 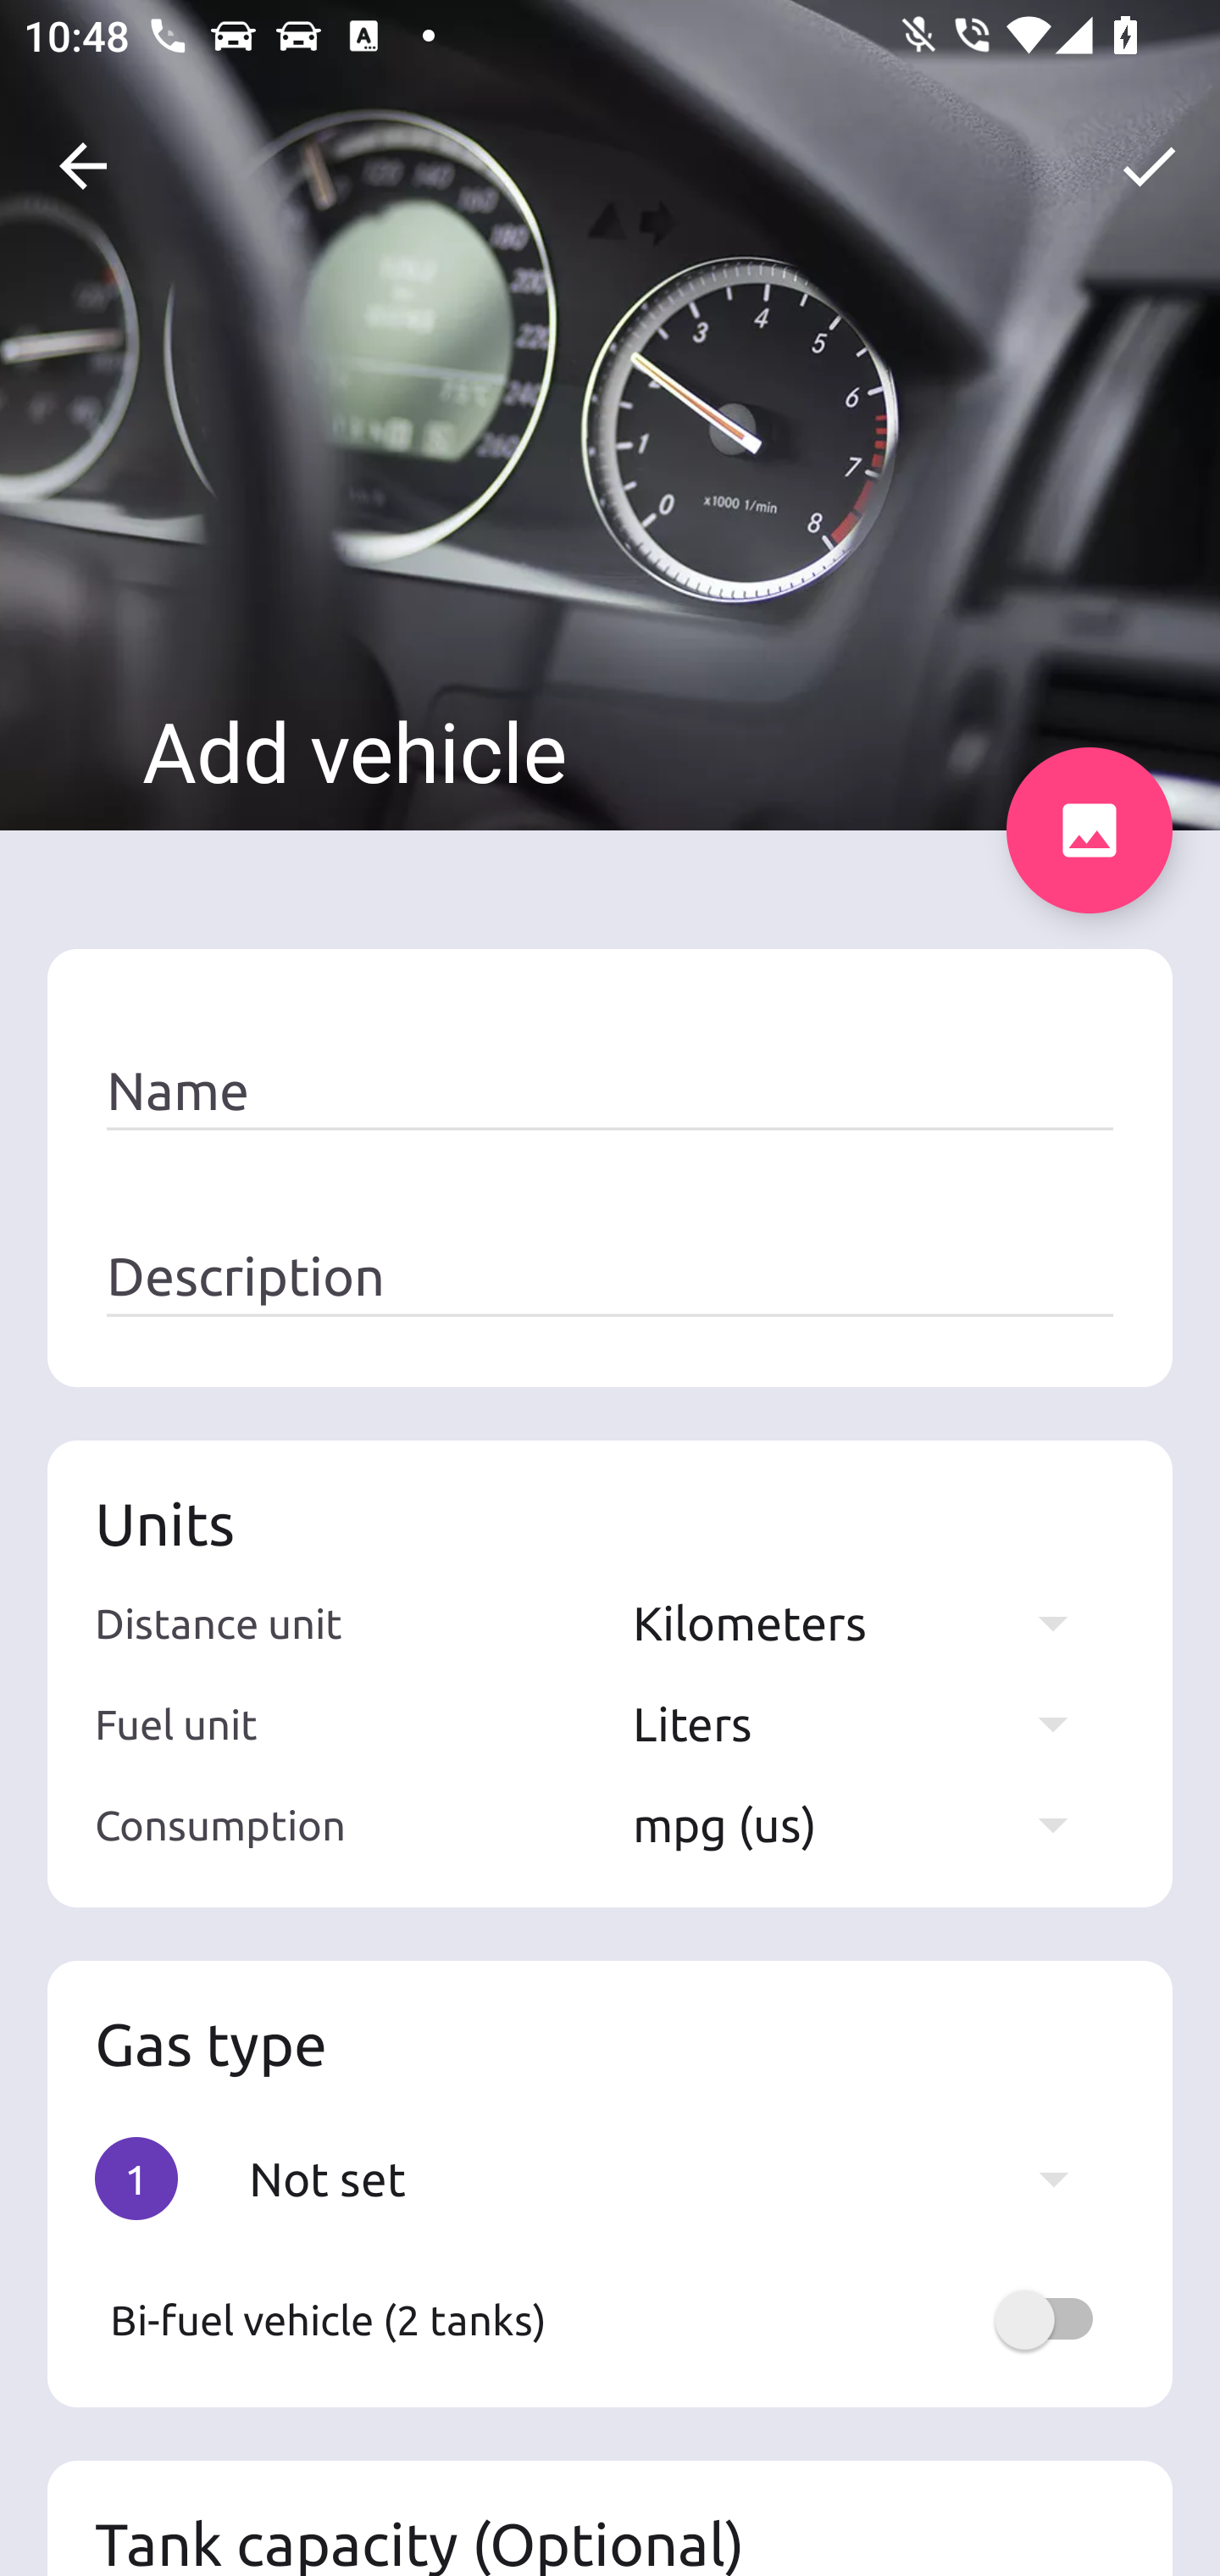 What do you see at coordinates (610, 2319) in the screenshot?
I see `Bi-fuel vehicle (2 tanks)` at bounding box center [610, 2319].